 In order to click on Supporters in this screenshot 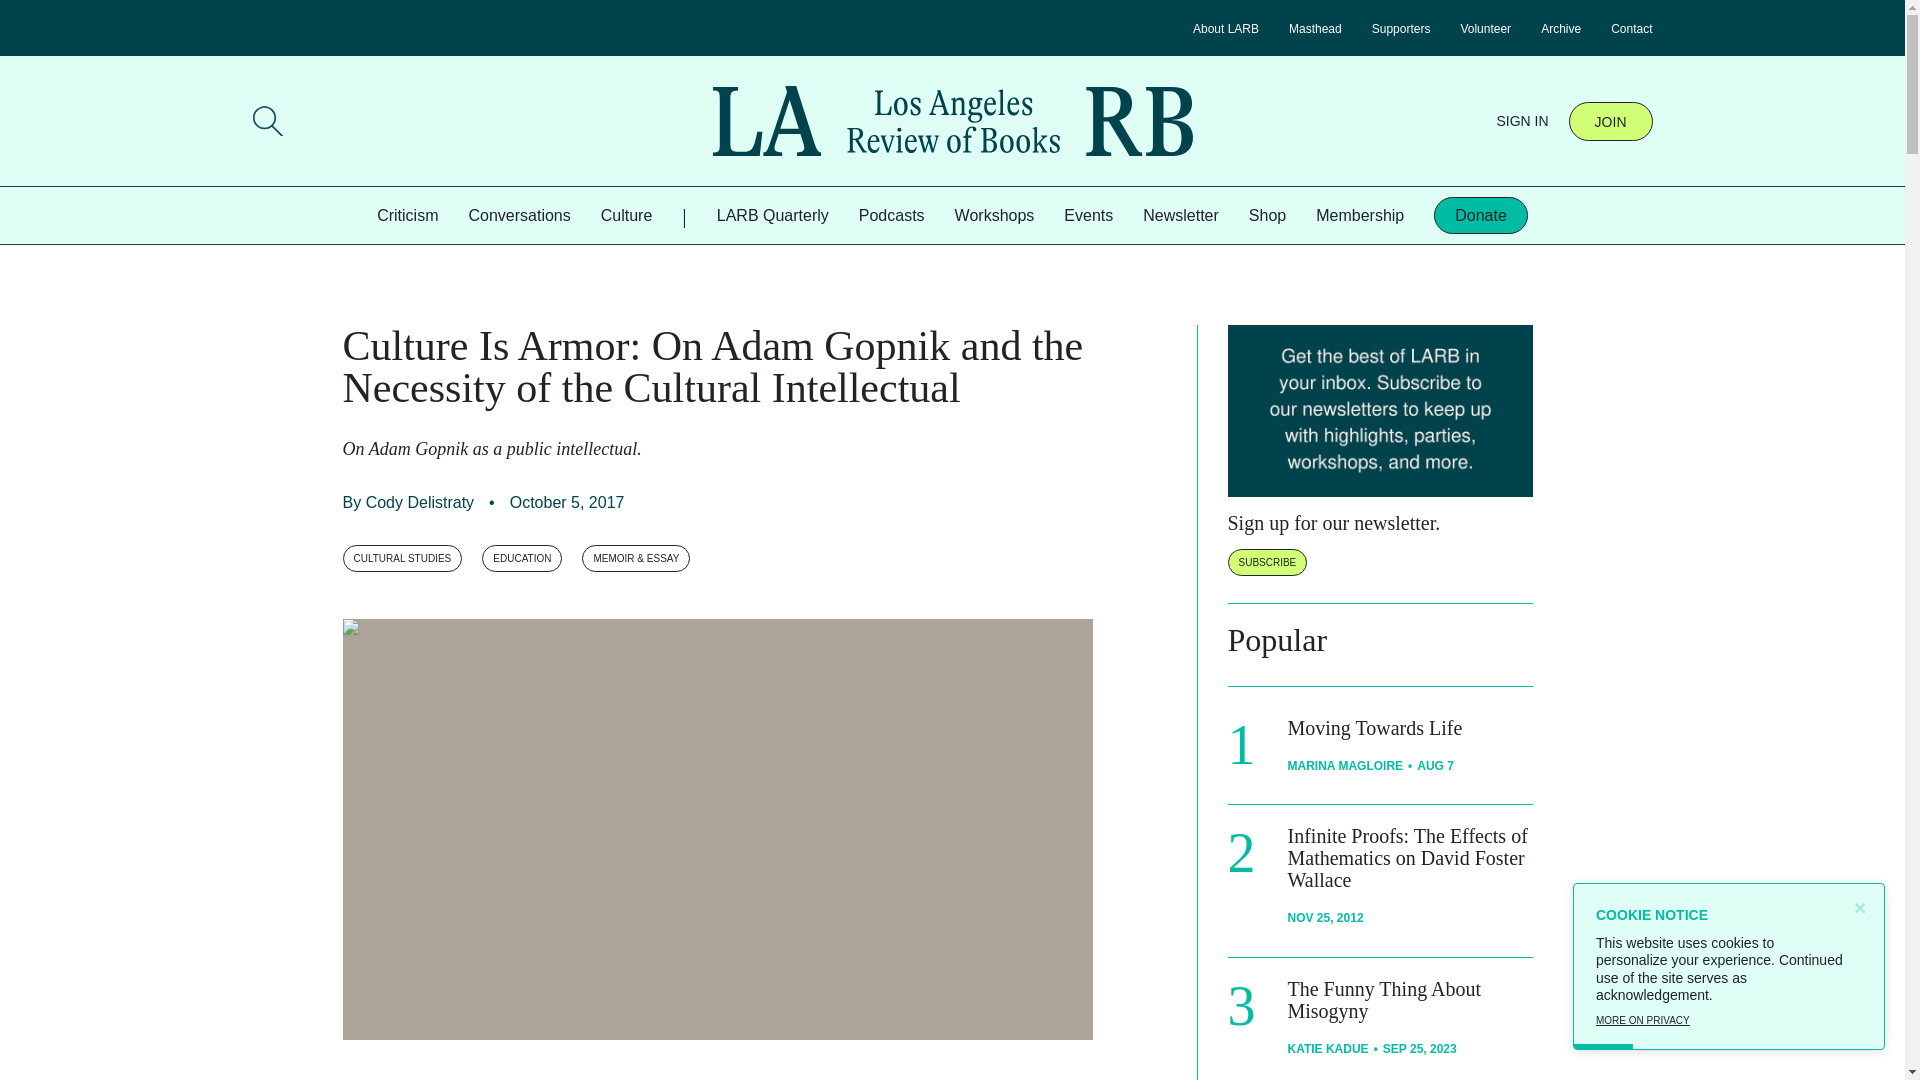, I will do `click(1401, 28)`.